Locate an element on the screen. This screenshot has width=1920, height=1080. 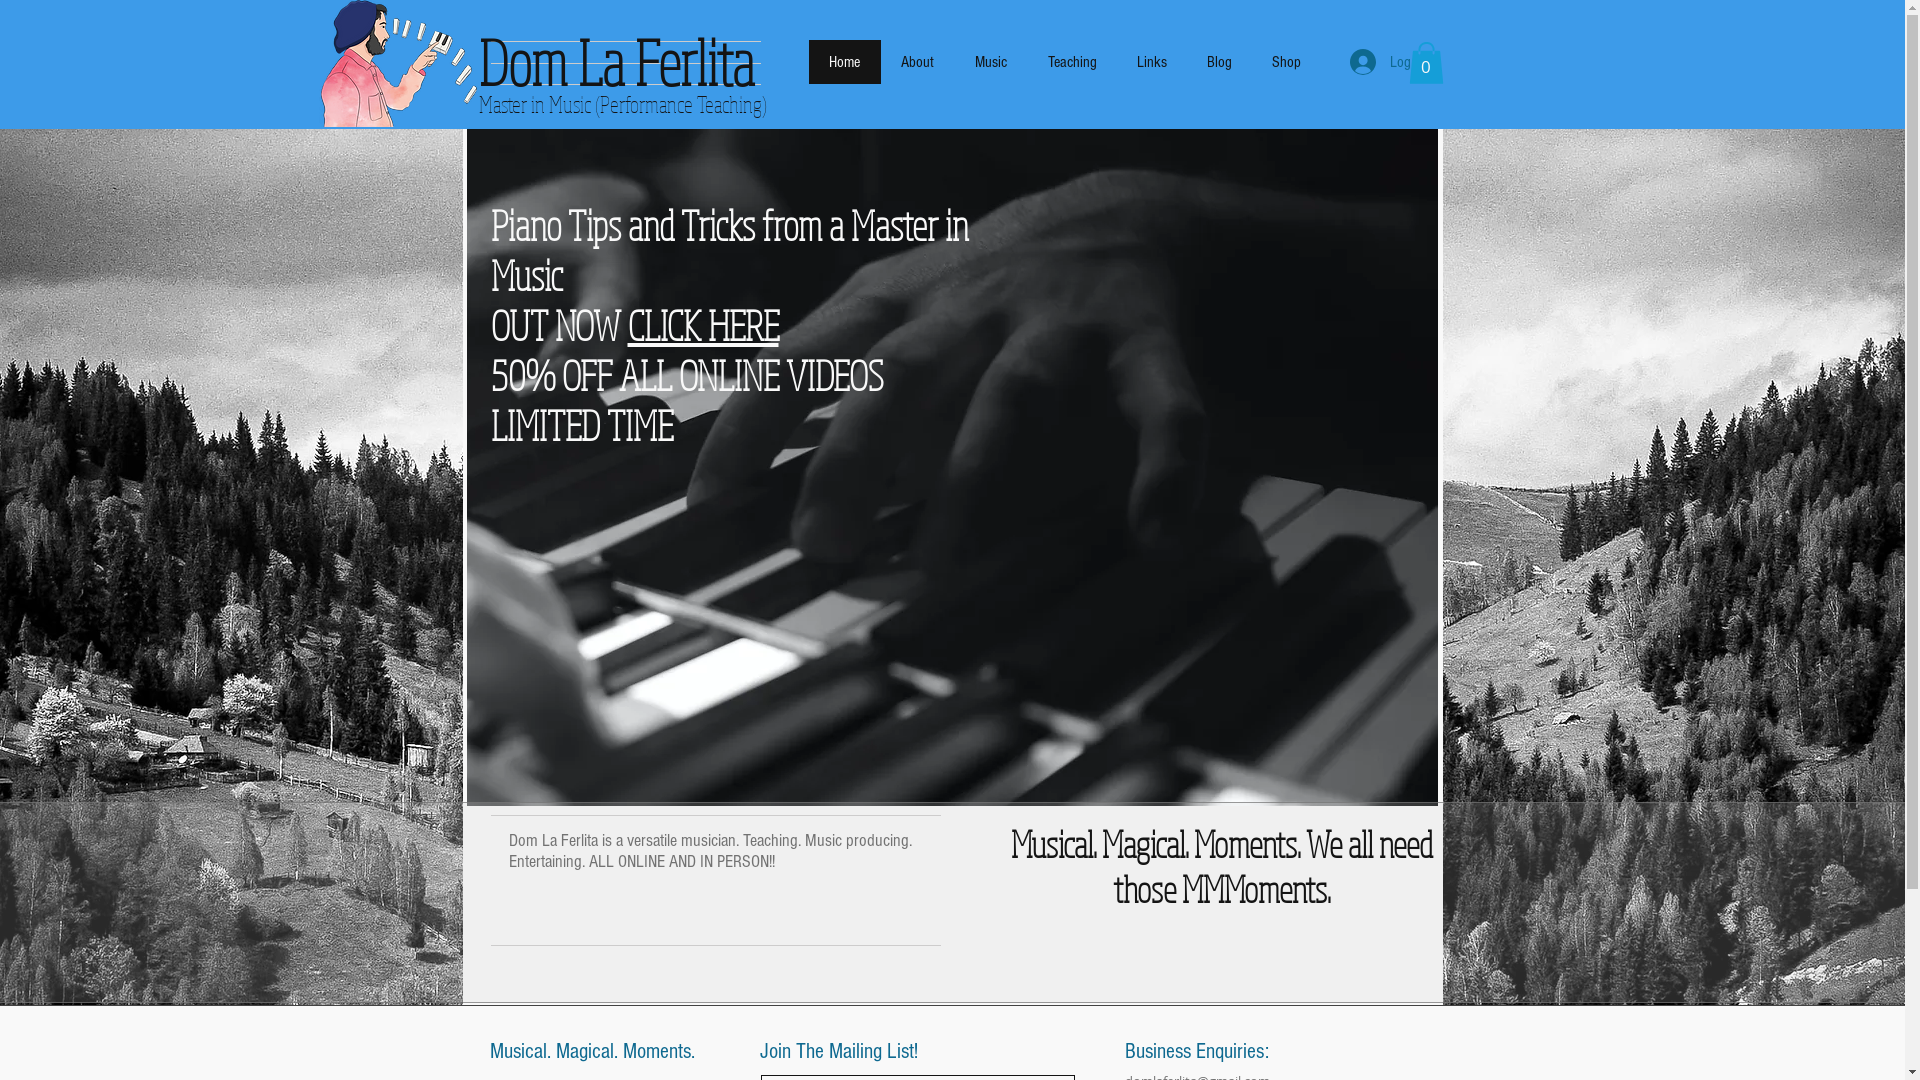
Music is located at coordinates (990, 62).